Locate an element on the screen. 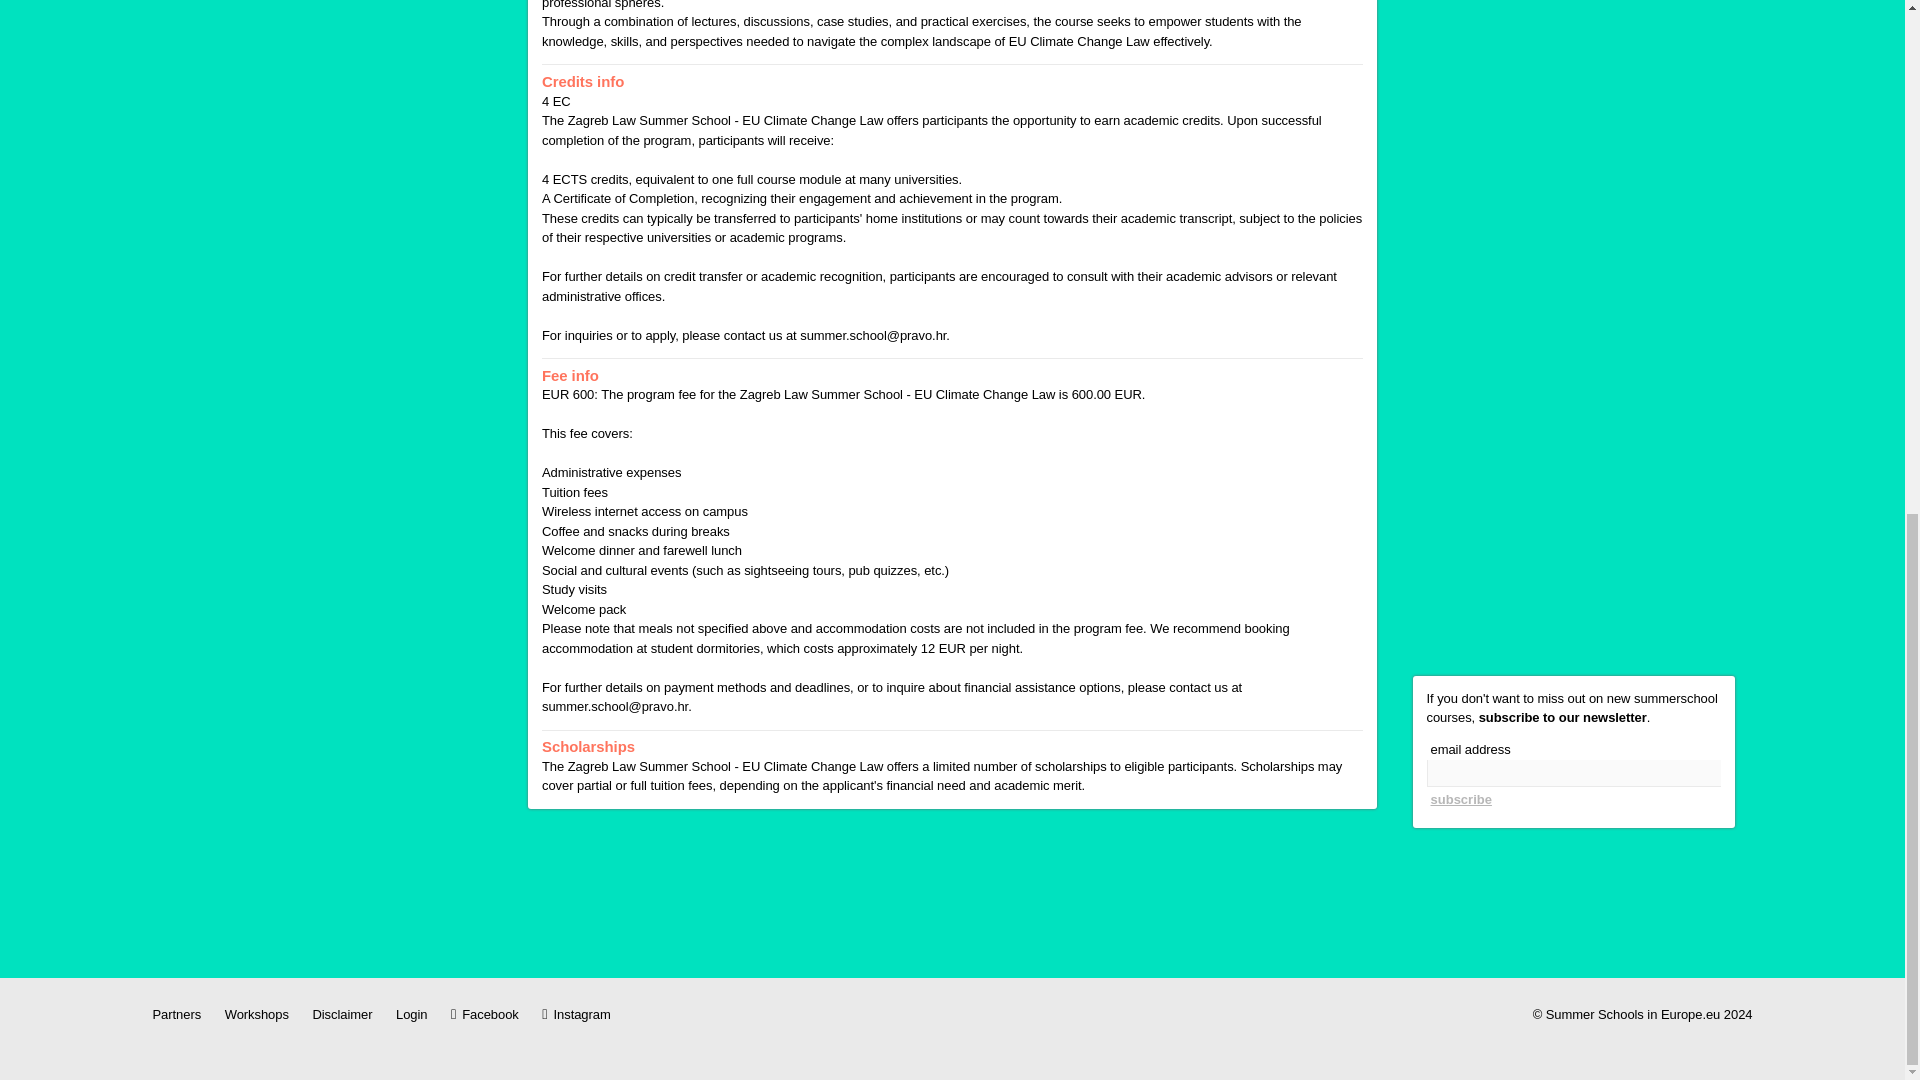  Disclaimer is located at coordinates (342, 1014).